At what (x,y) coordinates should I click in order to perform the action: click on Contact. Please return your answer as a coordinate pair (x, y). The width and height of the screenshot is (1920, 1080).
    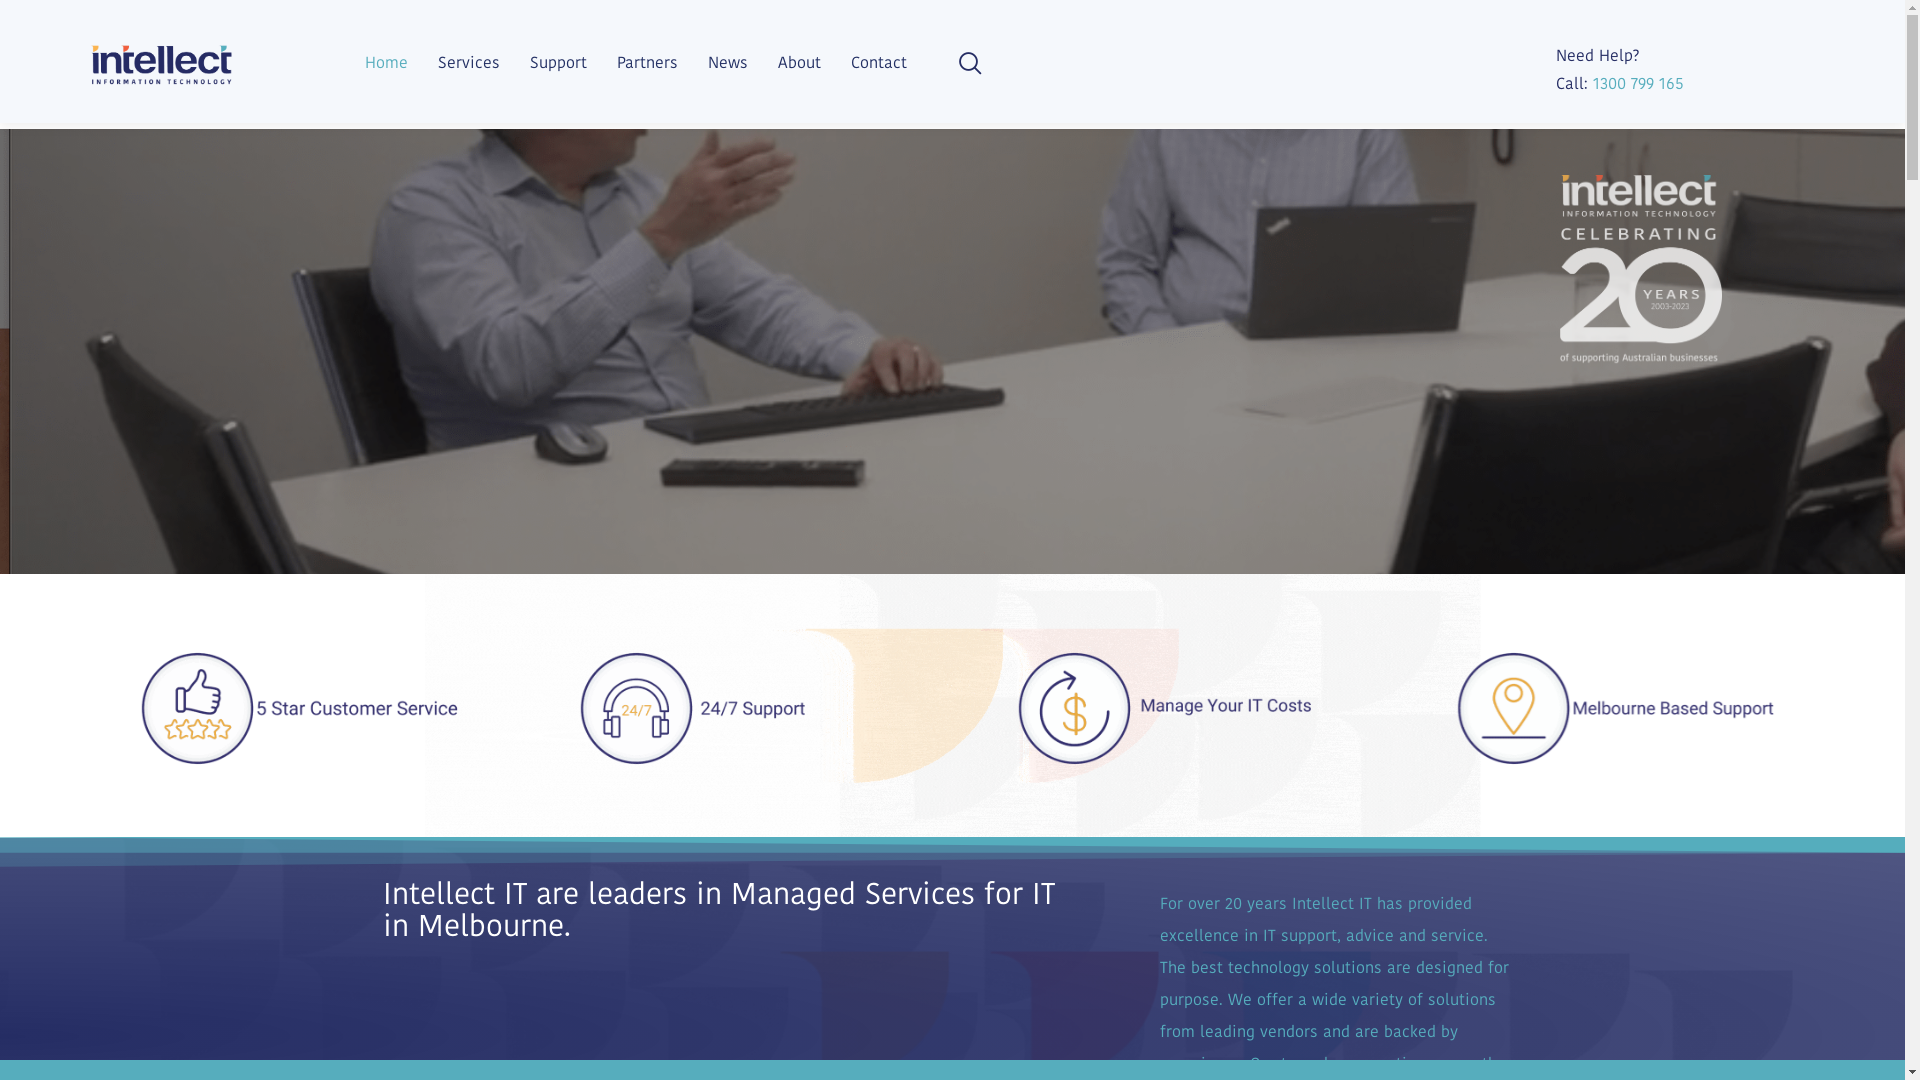
    Looking at the image, I should click on (879, 62).